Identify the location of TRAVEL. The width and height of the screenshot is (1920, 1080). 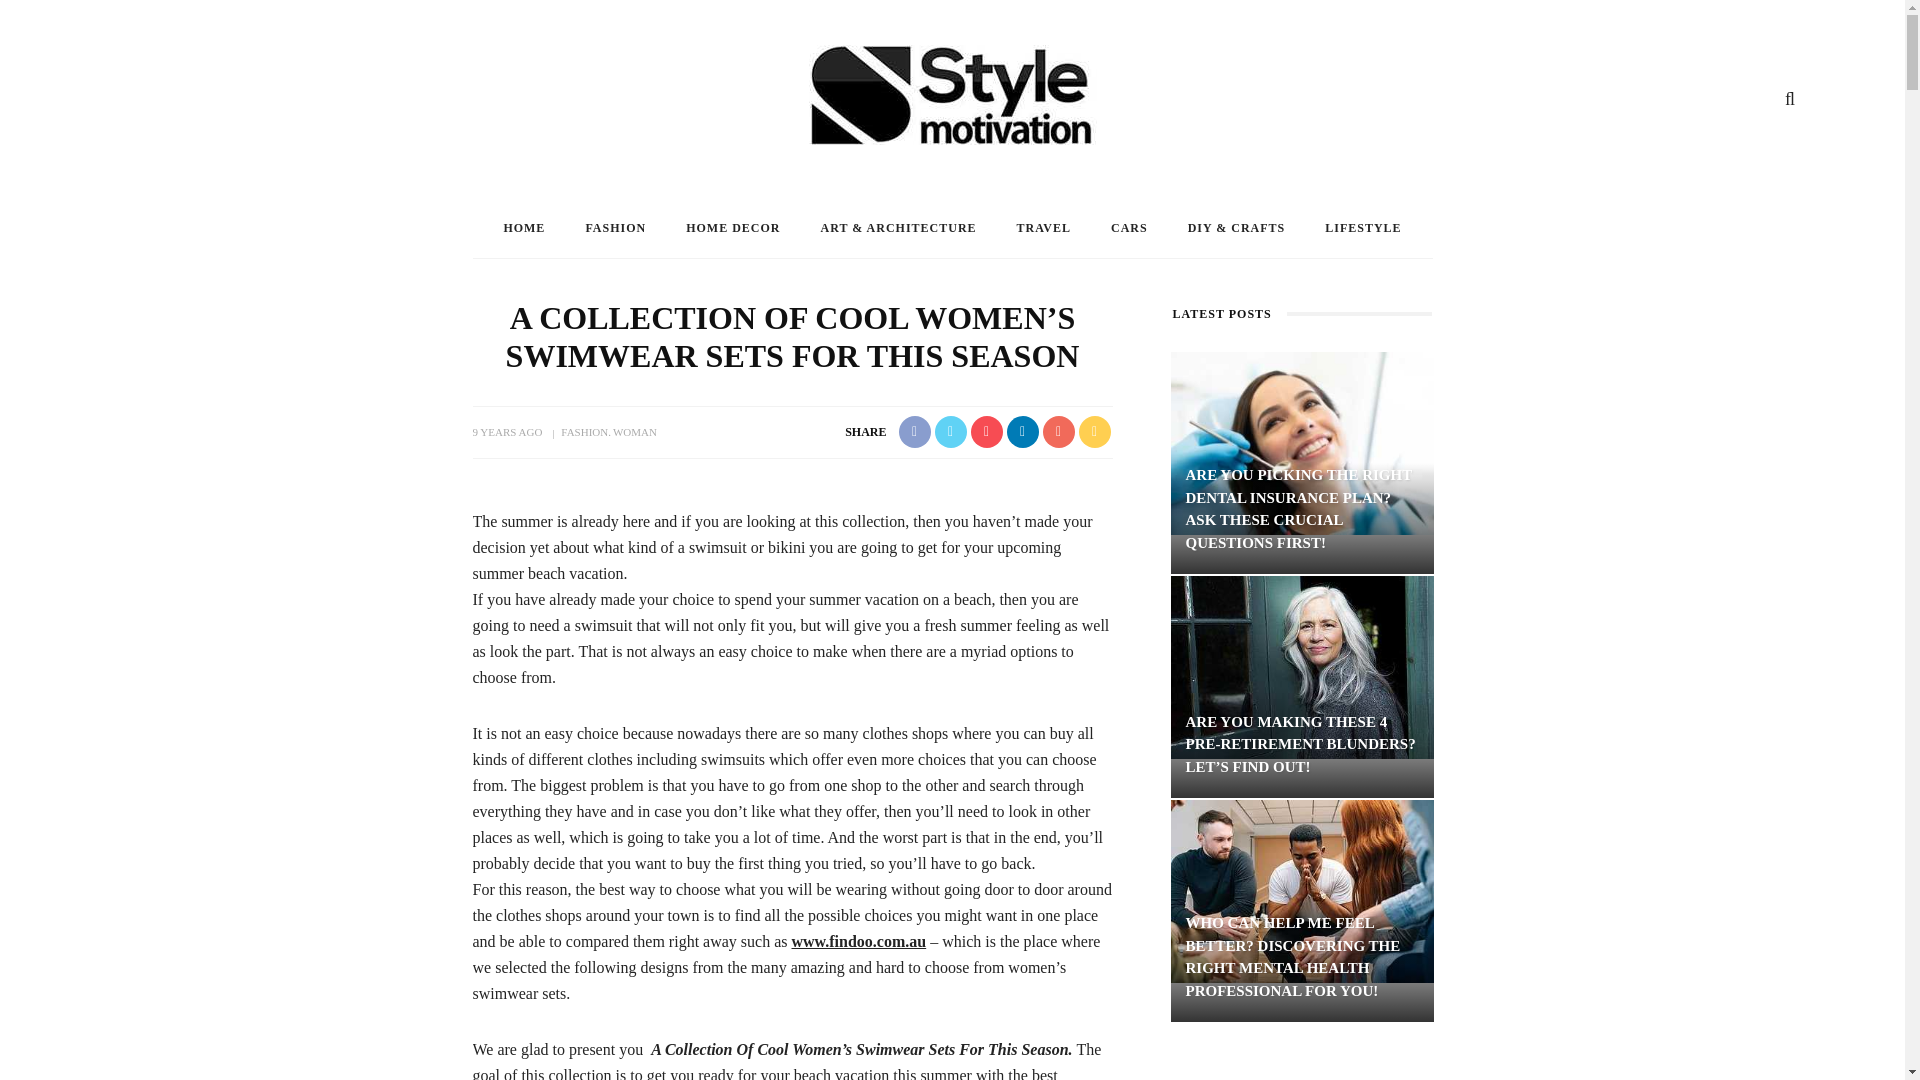
(1043, 228).